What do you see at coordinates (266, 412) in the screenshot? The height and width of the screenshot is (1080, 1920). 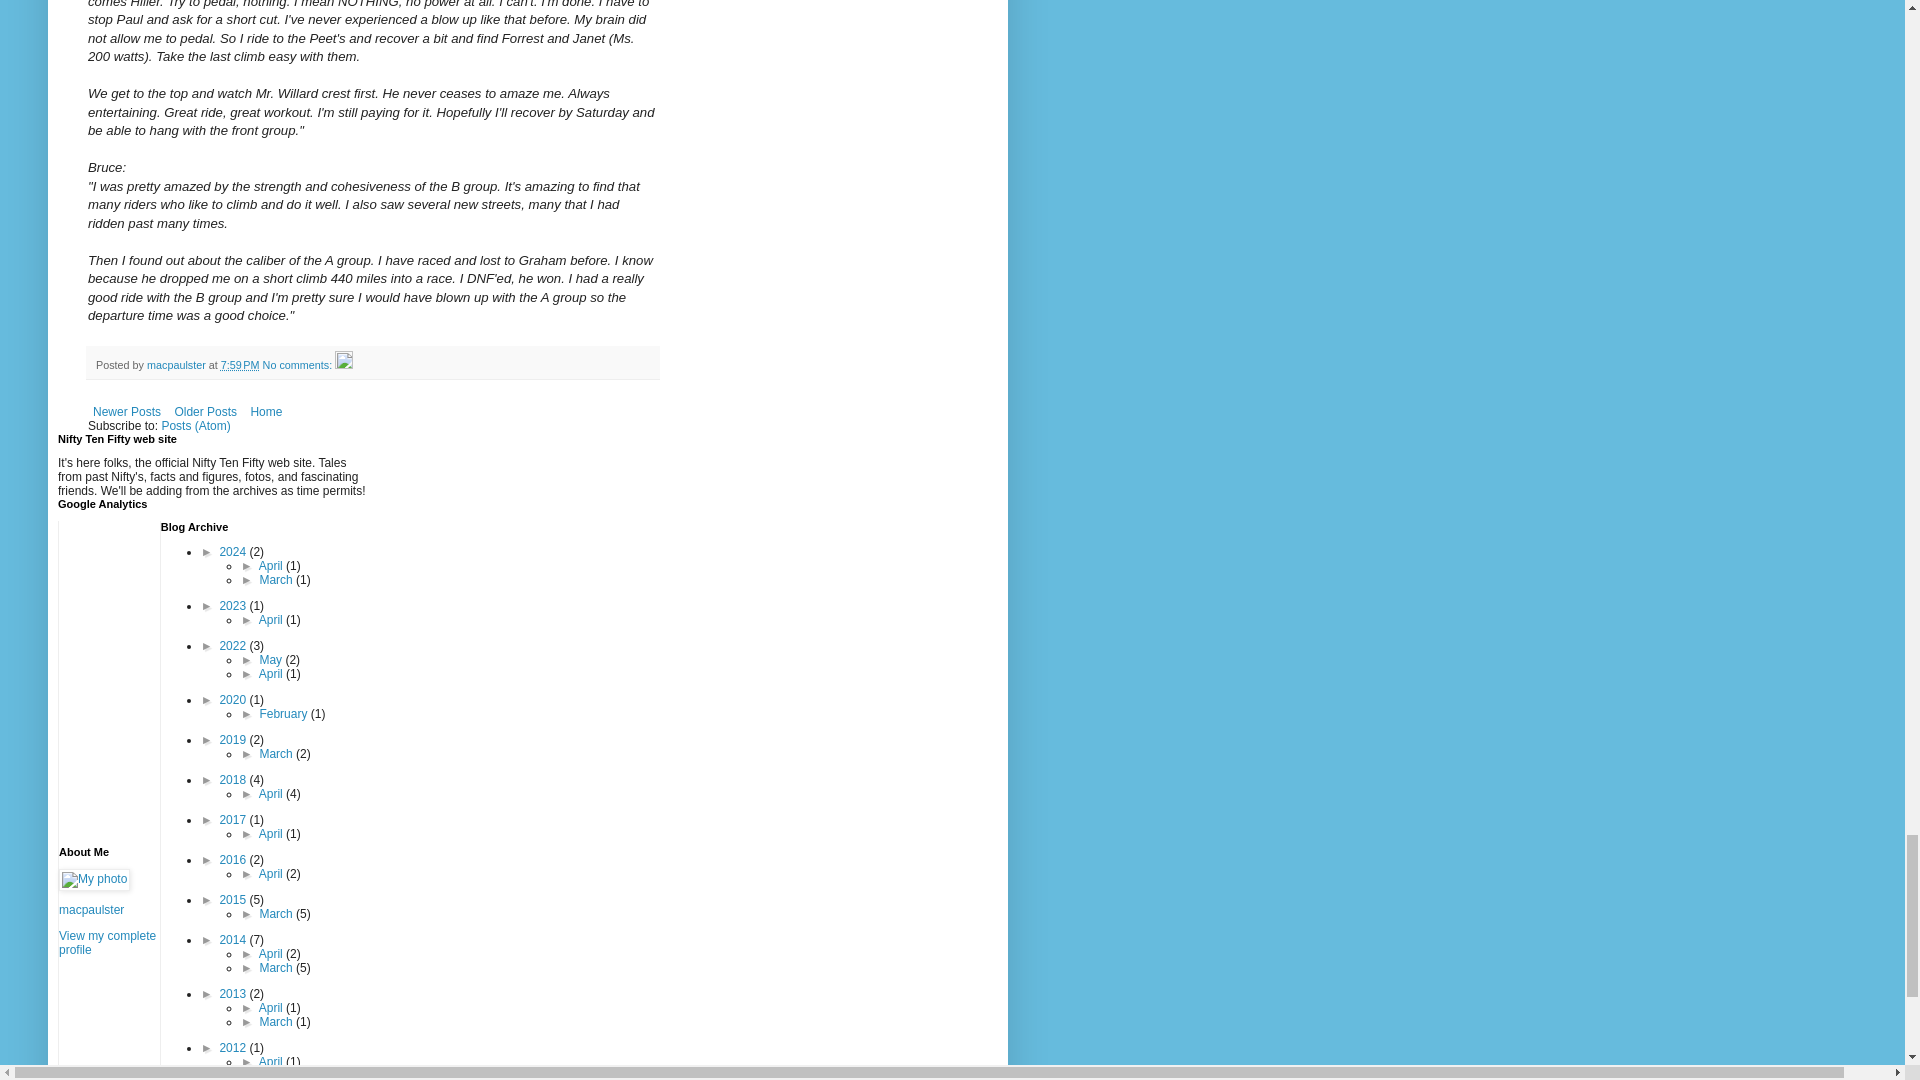 I see `Home` at bounding box center [266, 412].